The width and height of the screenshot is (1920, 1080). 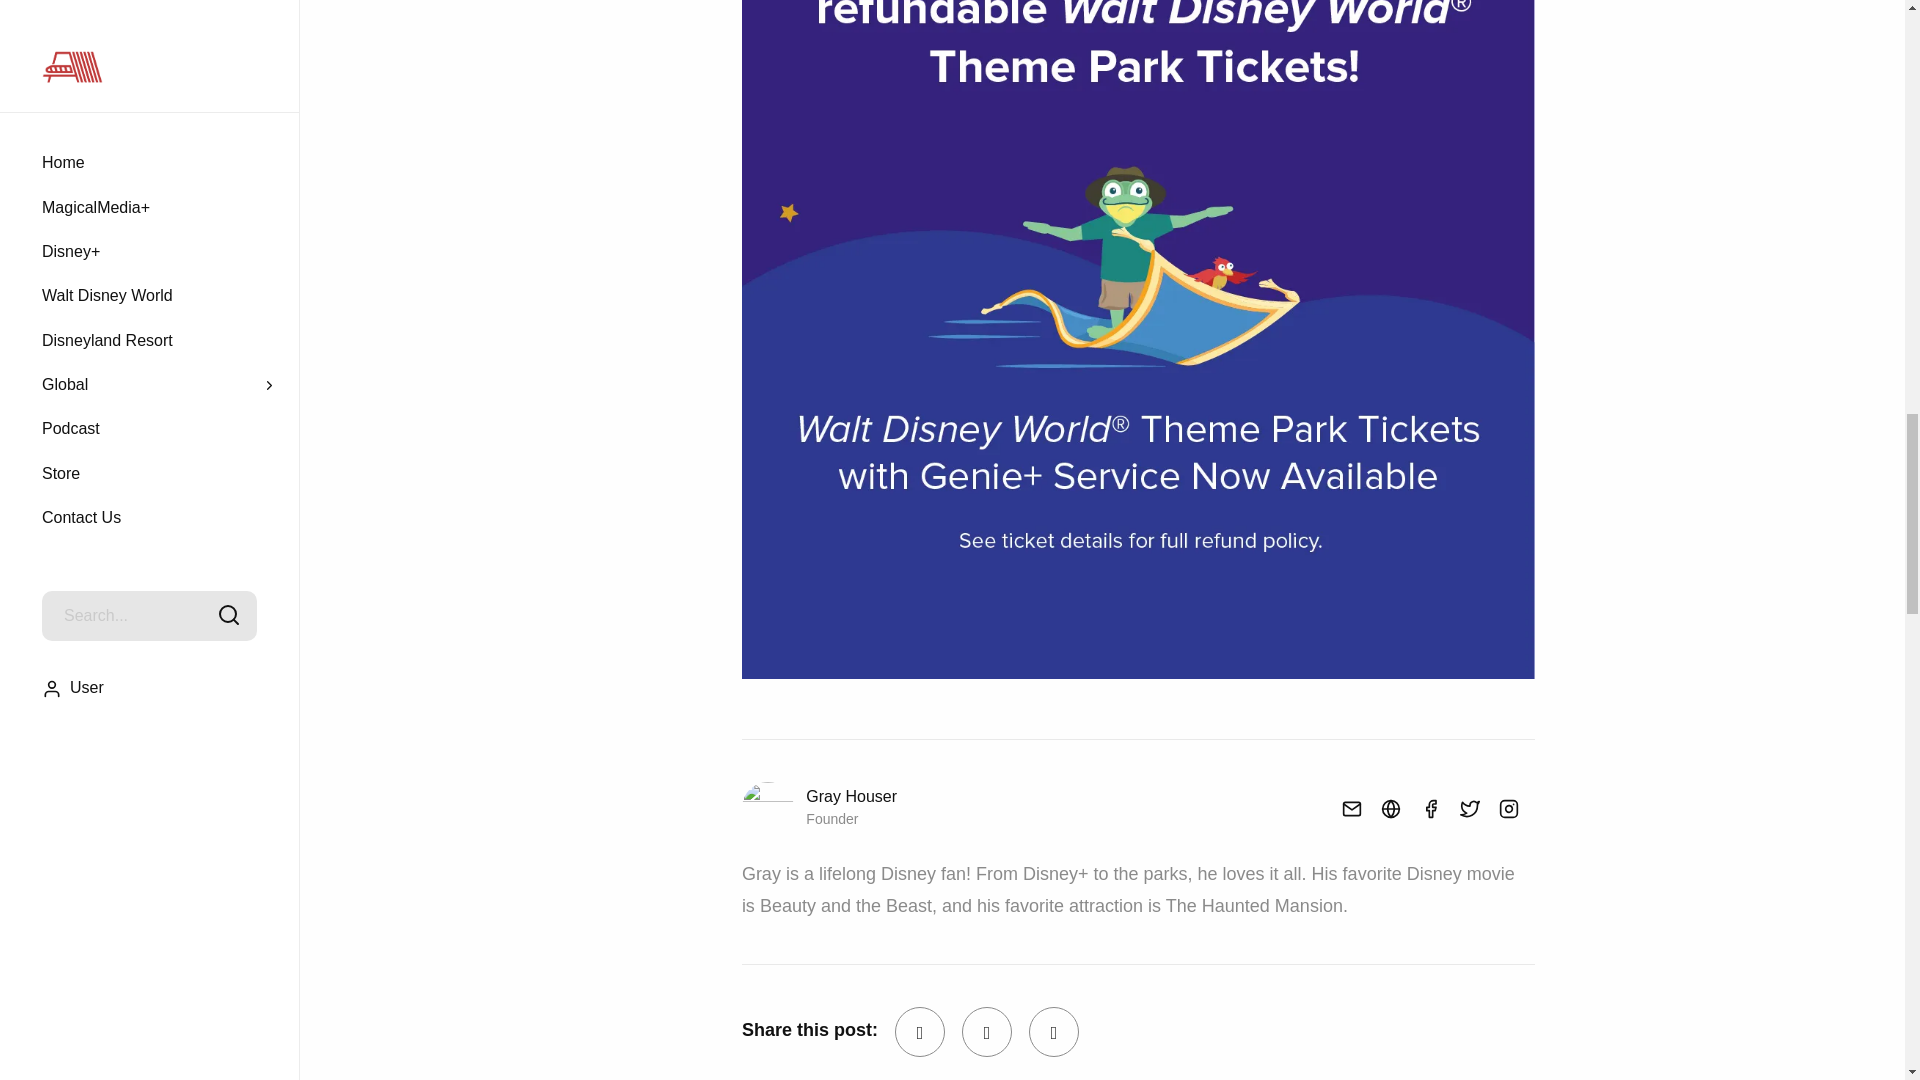 I want to click on Author's homepage , so click(x=1383, y=808).